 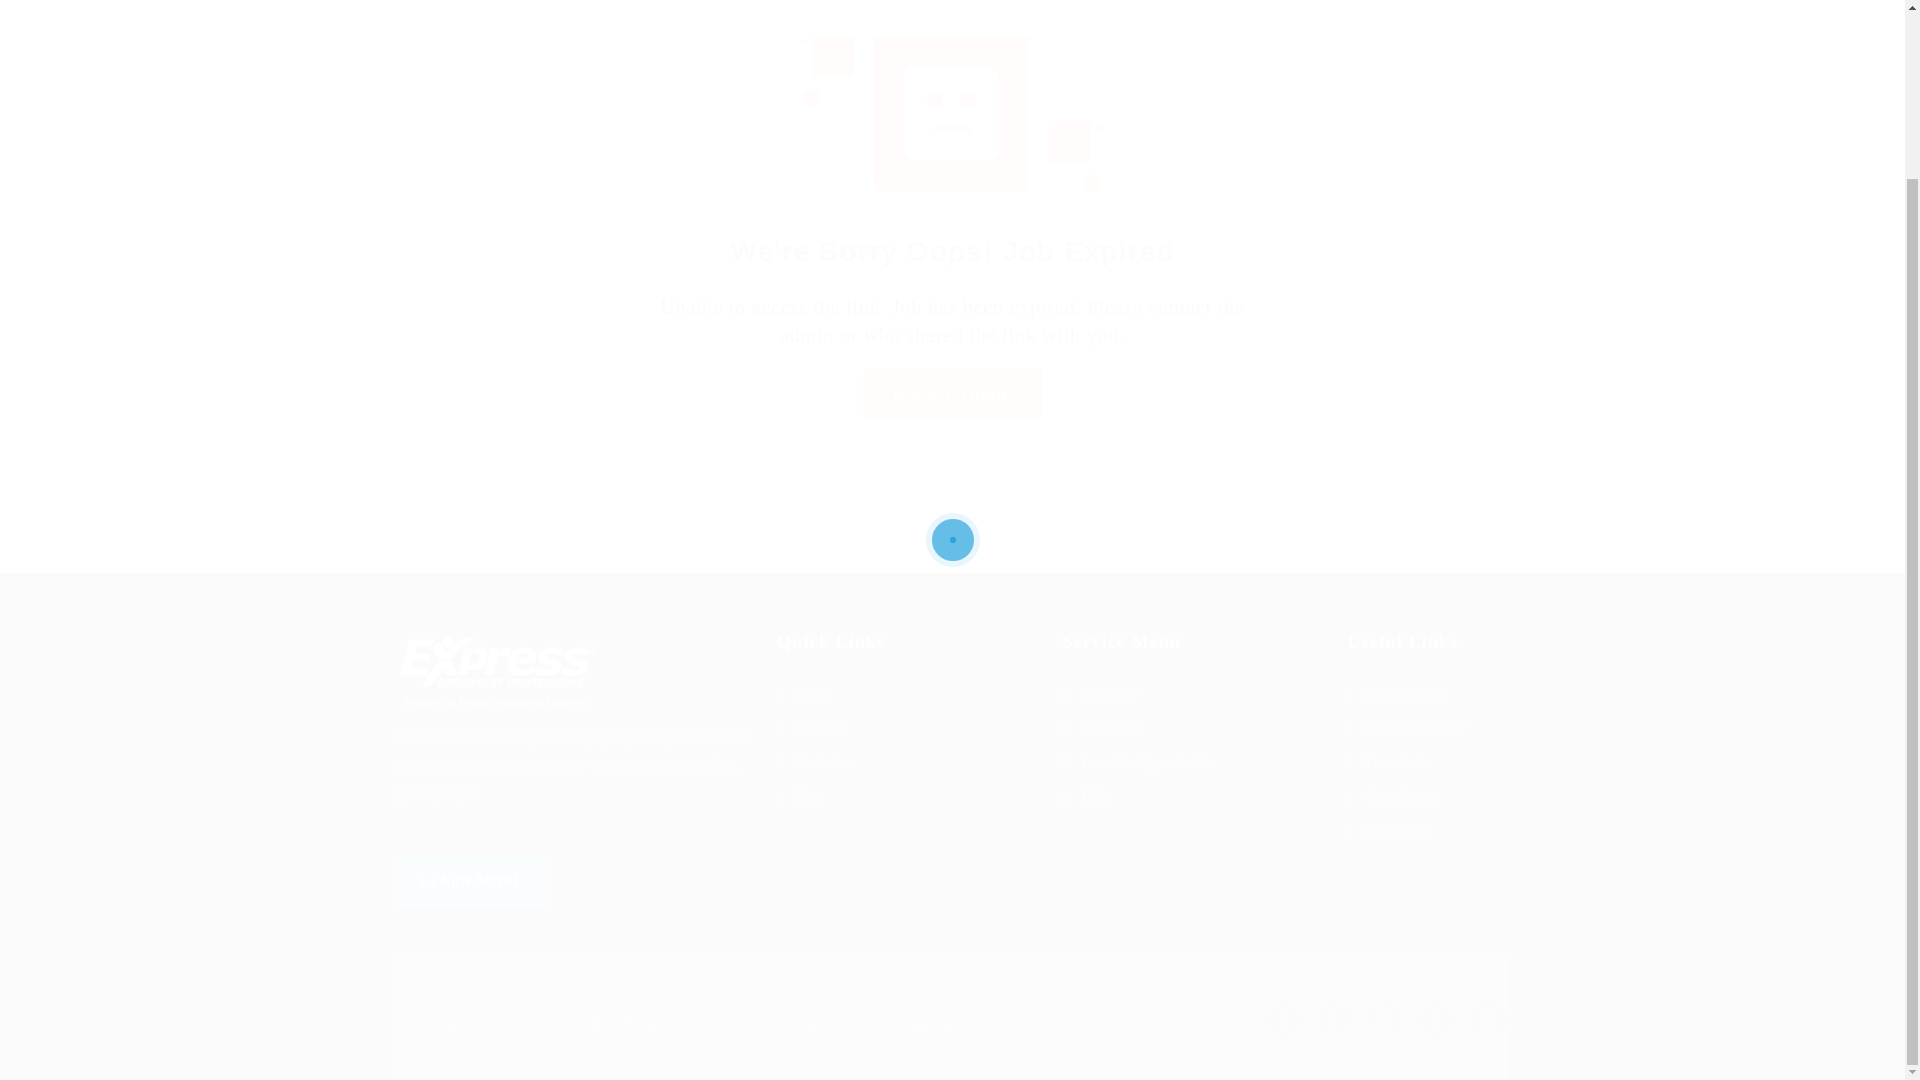 What do you see at coordinates (904, 728) in the screenshot?
I see `About us` at bounding box center [904, 728].